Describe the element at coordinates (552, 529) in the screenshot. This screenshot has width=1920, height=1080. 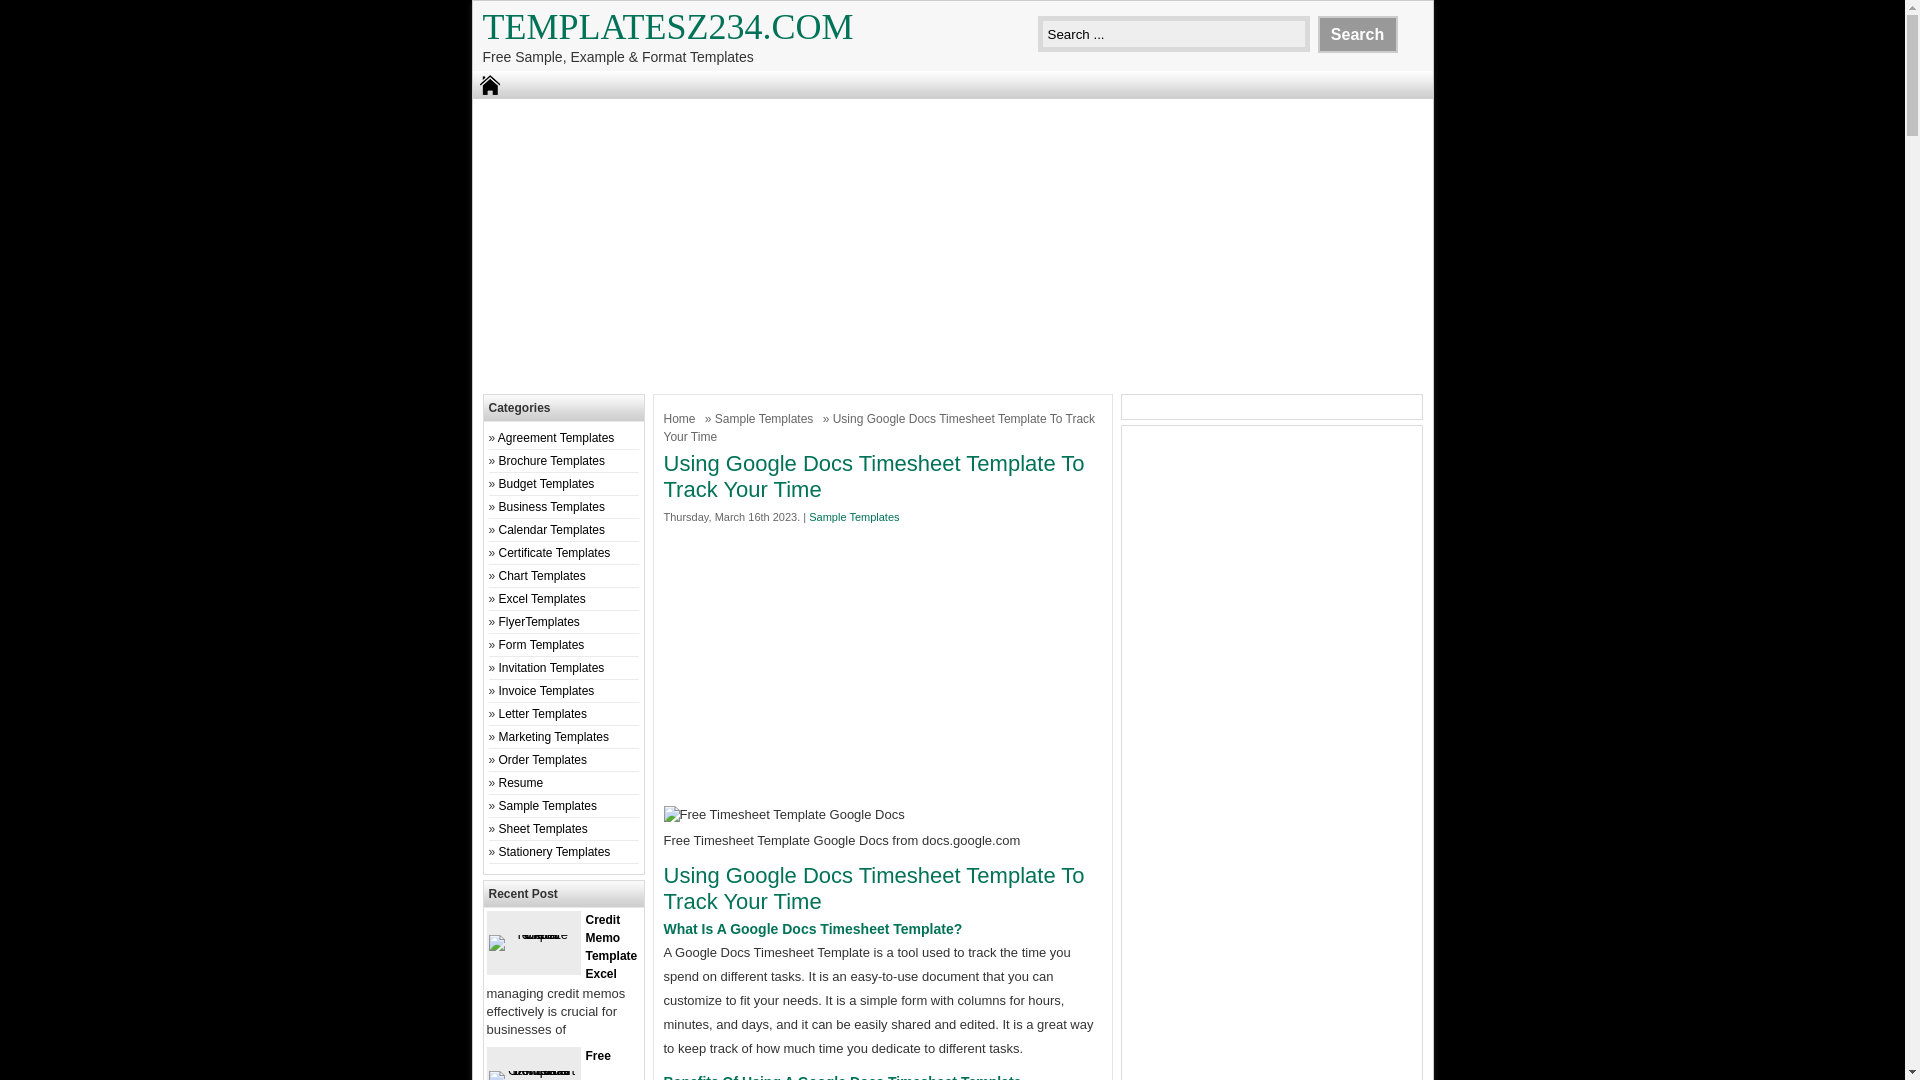
I see `Calendar Templates` at that location.